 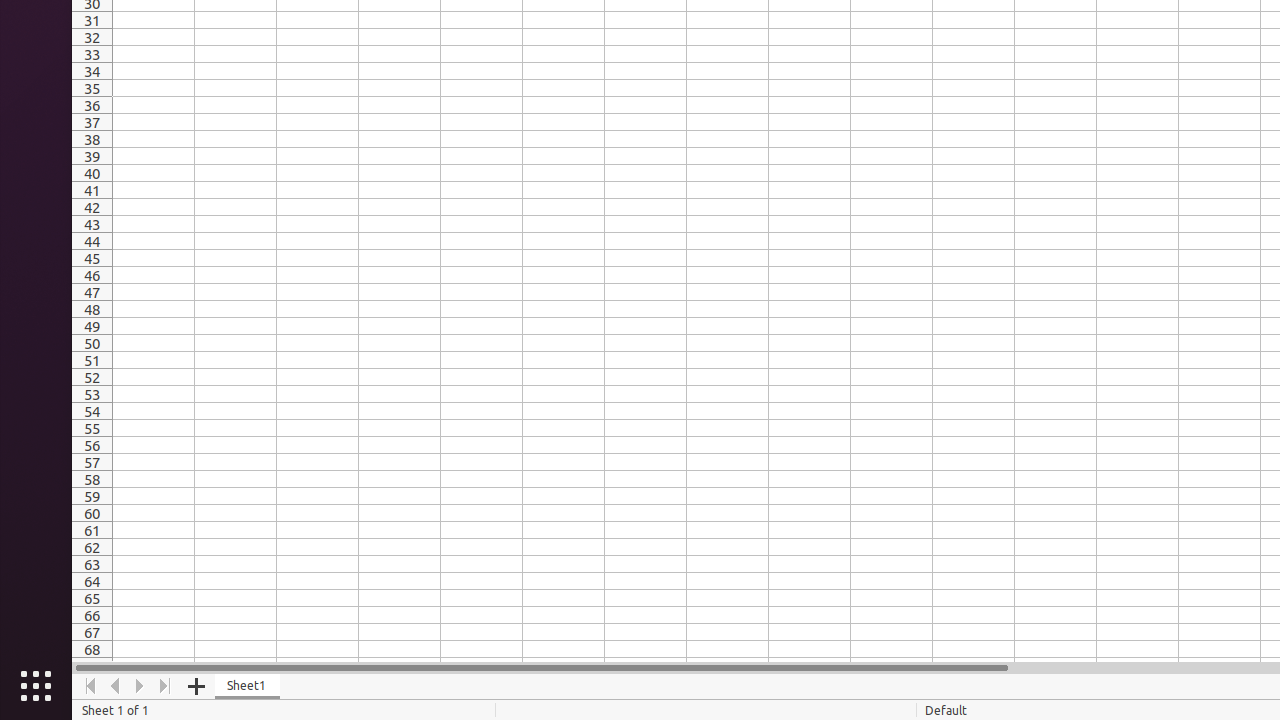 I want to click on Move Right, so click(x=140, y=686).